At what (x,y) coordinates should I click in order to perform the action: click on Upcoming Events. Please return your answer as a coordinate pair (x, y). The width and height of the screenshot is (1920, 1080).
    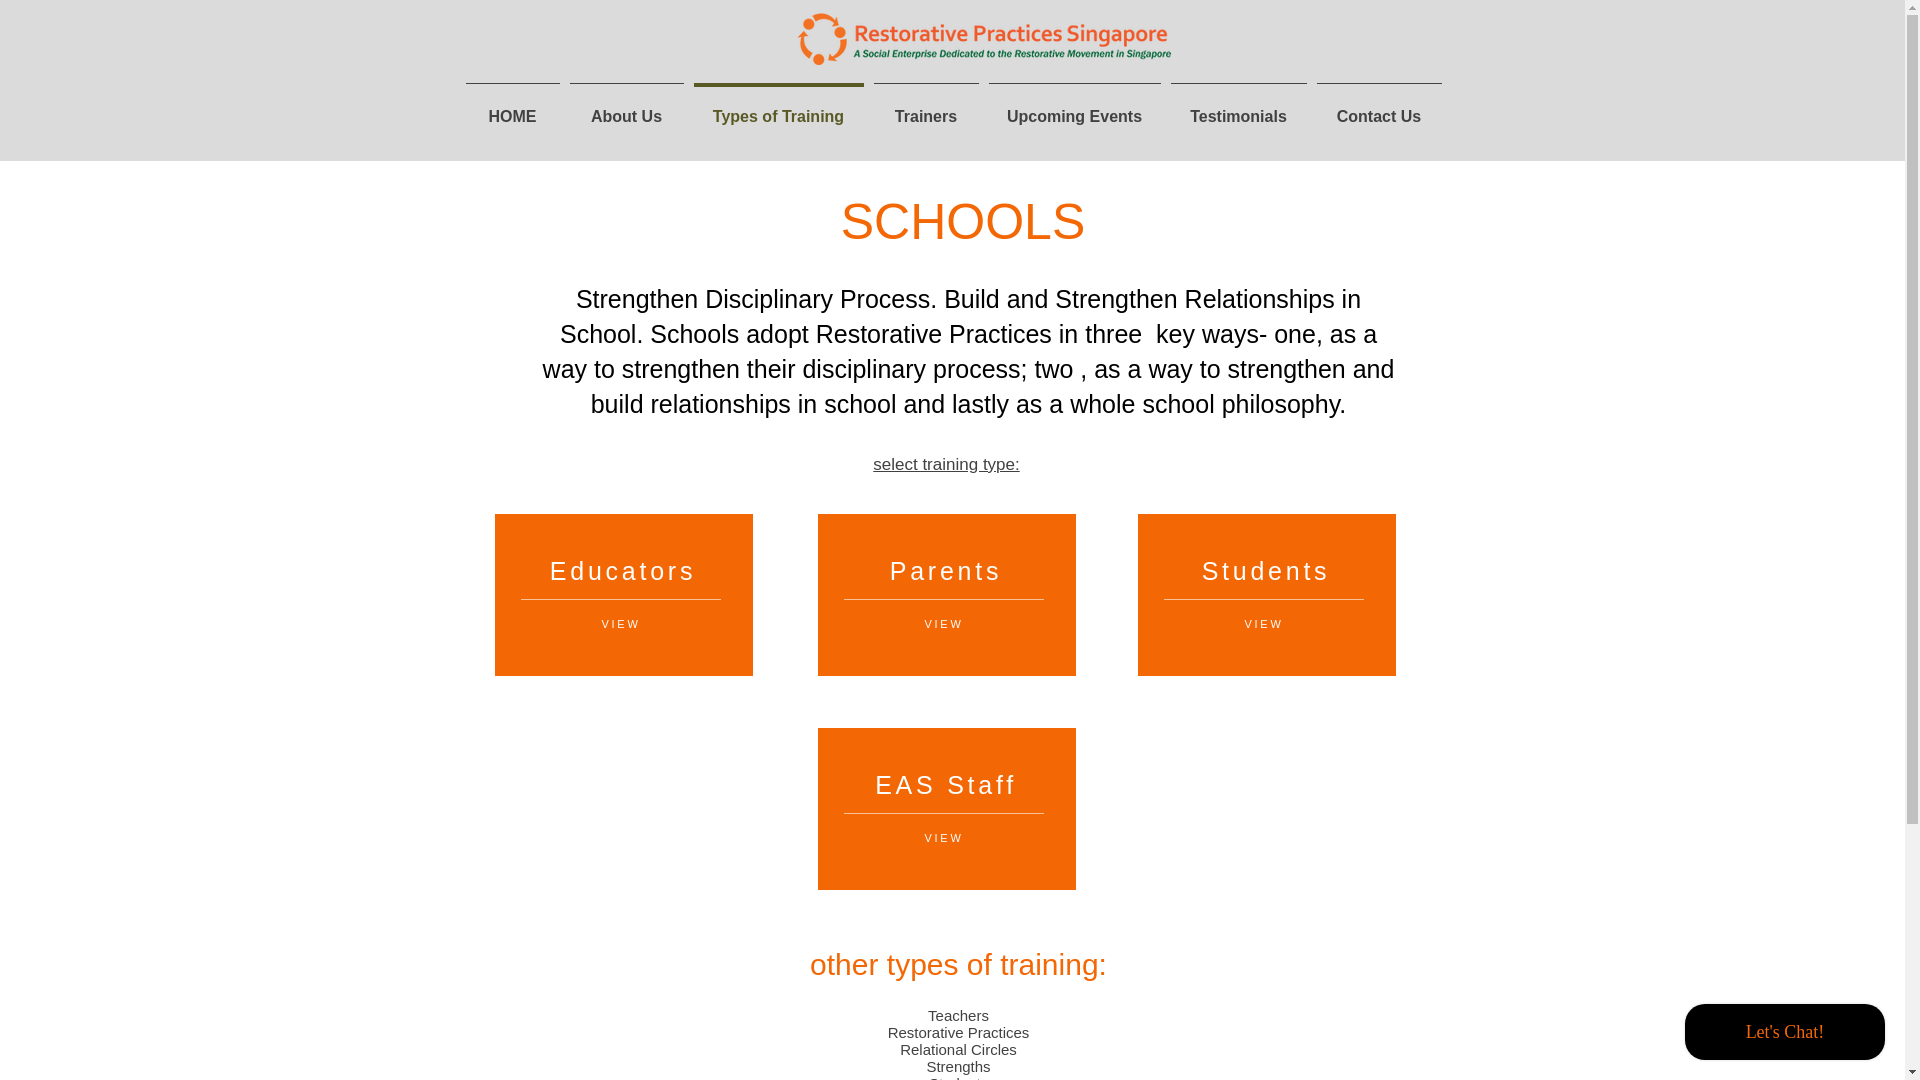
    Looking at the image, I should click on (1074, 108).